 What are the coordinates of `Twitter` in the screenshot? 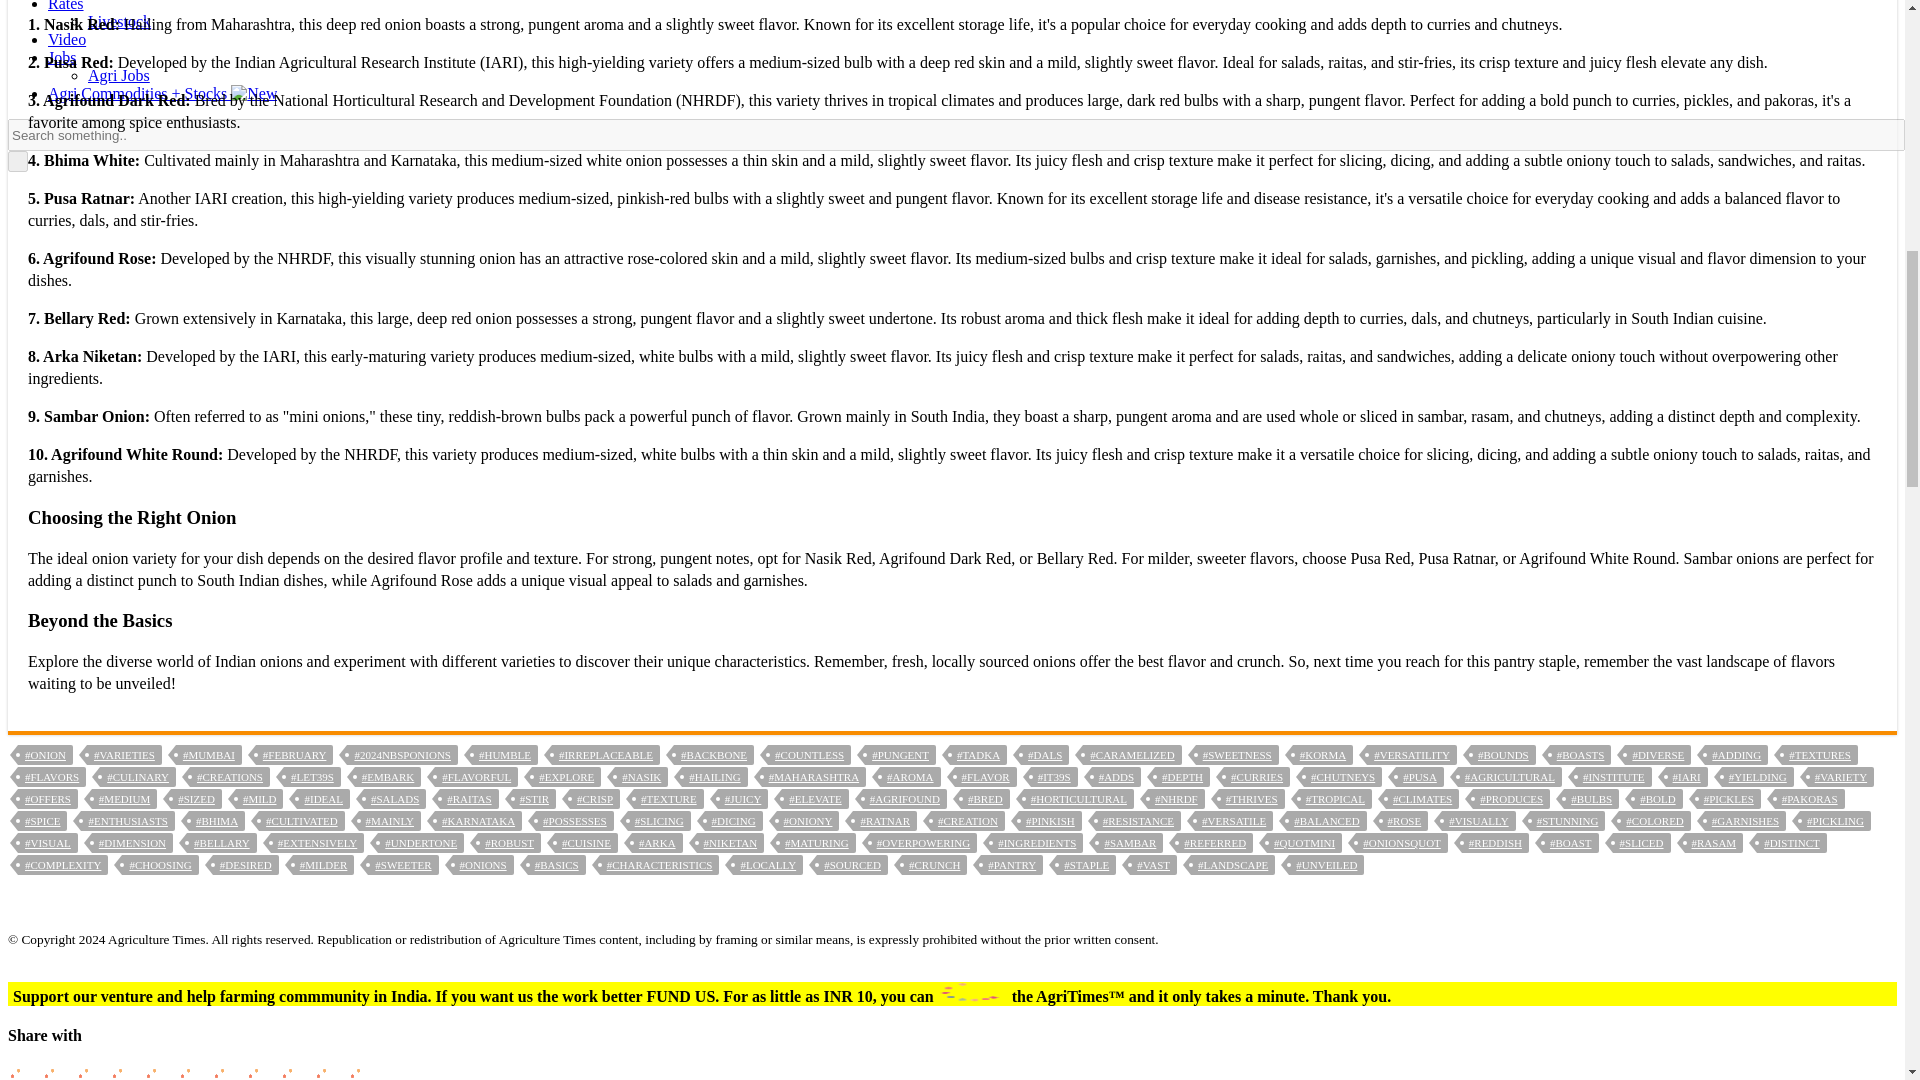 It's located at (90, 1072).